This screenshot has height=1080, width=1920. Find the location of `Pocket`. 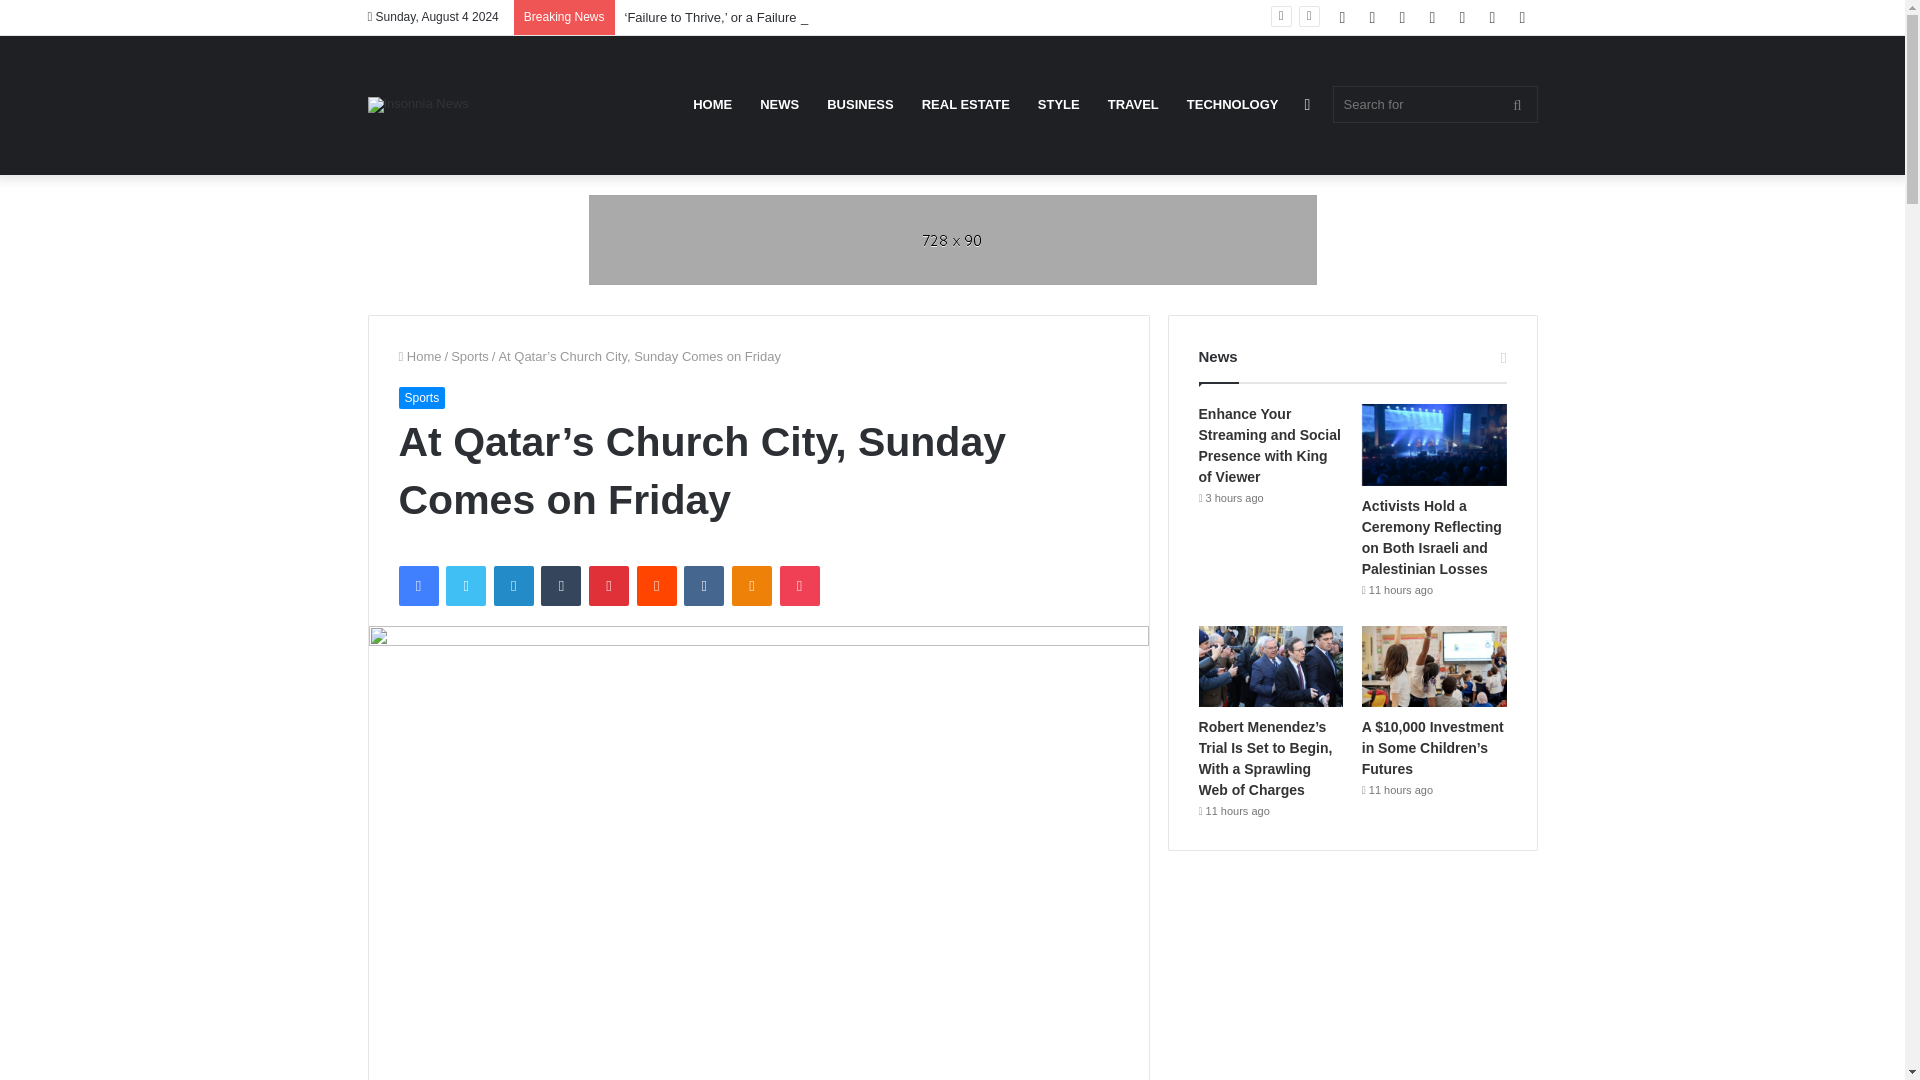

Pocket is located at coordinates (799, 585).